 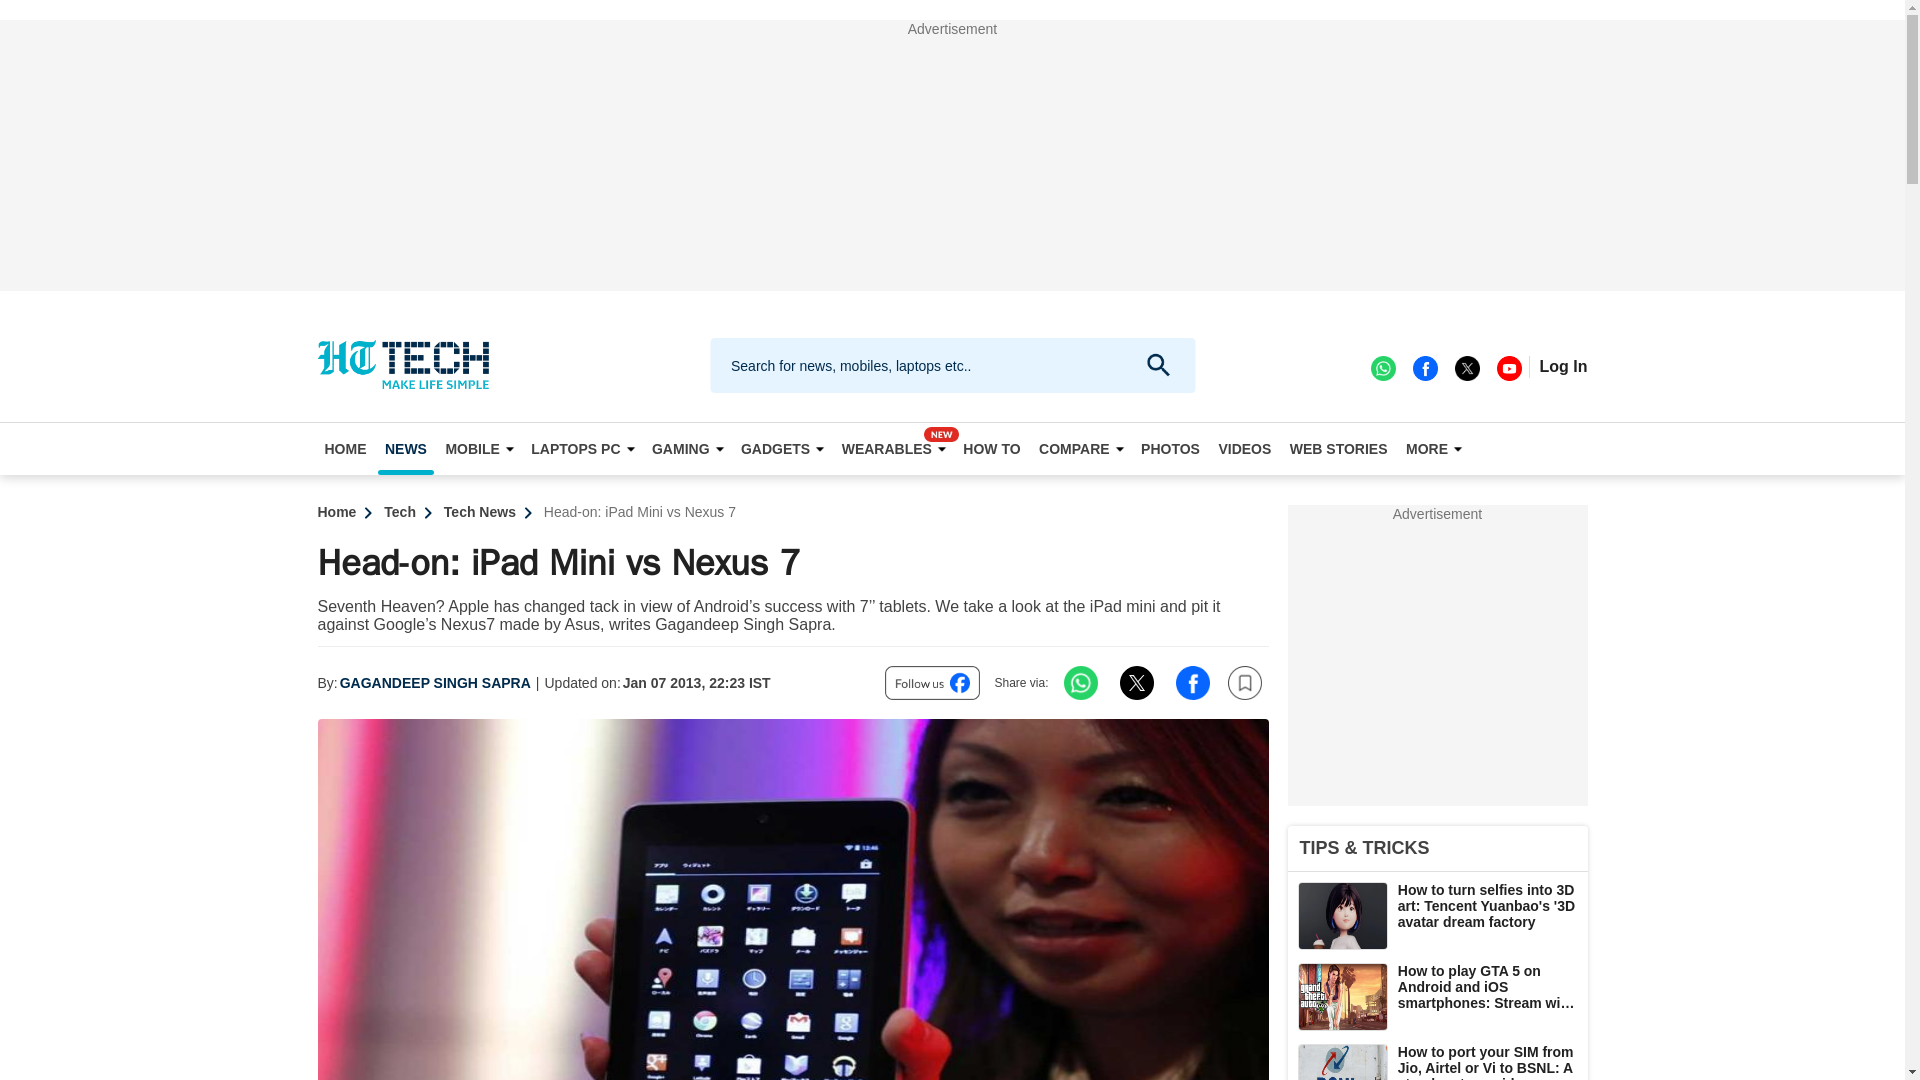 I want to click on twitter, so click(x=1466, y=367).